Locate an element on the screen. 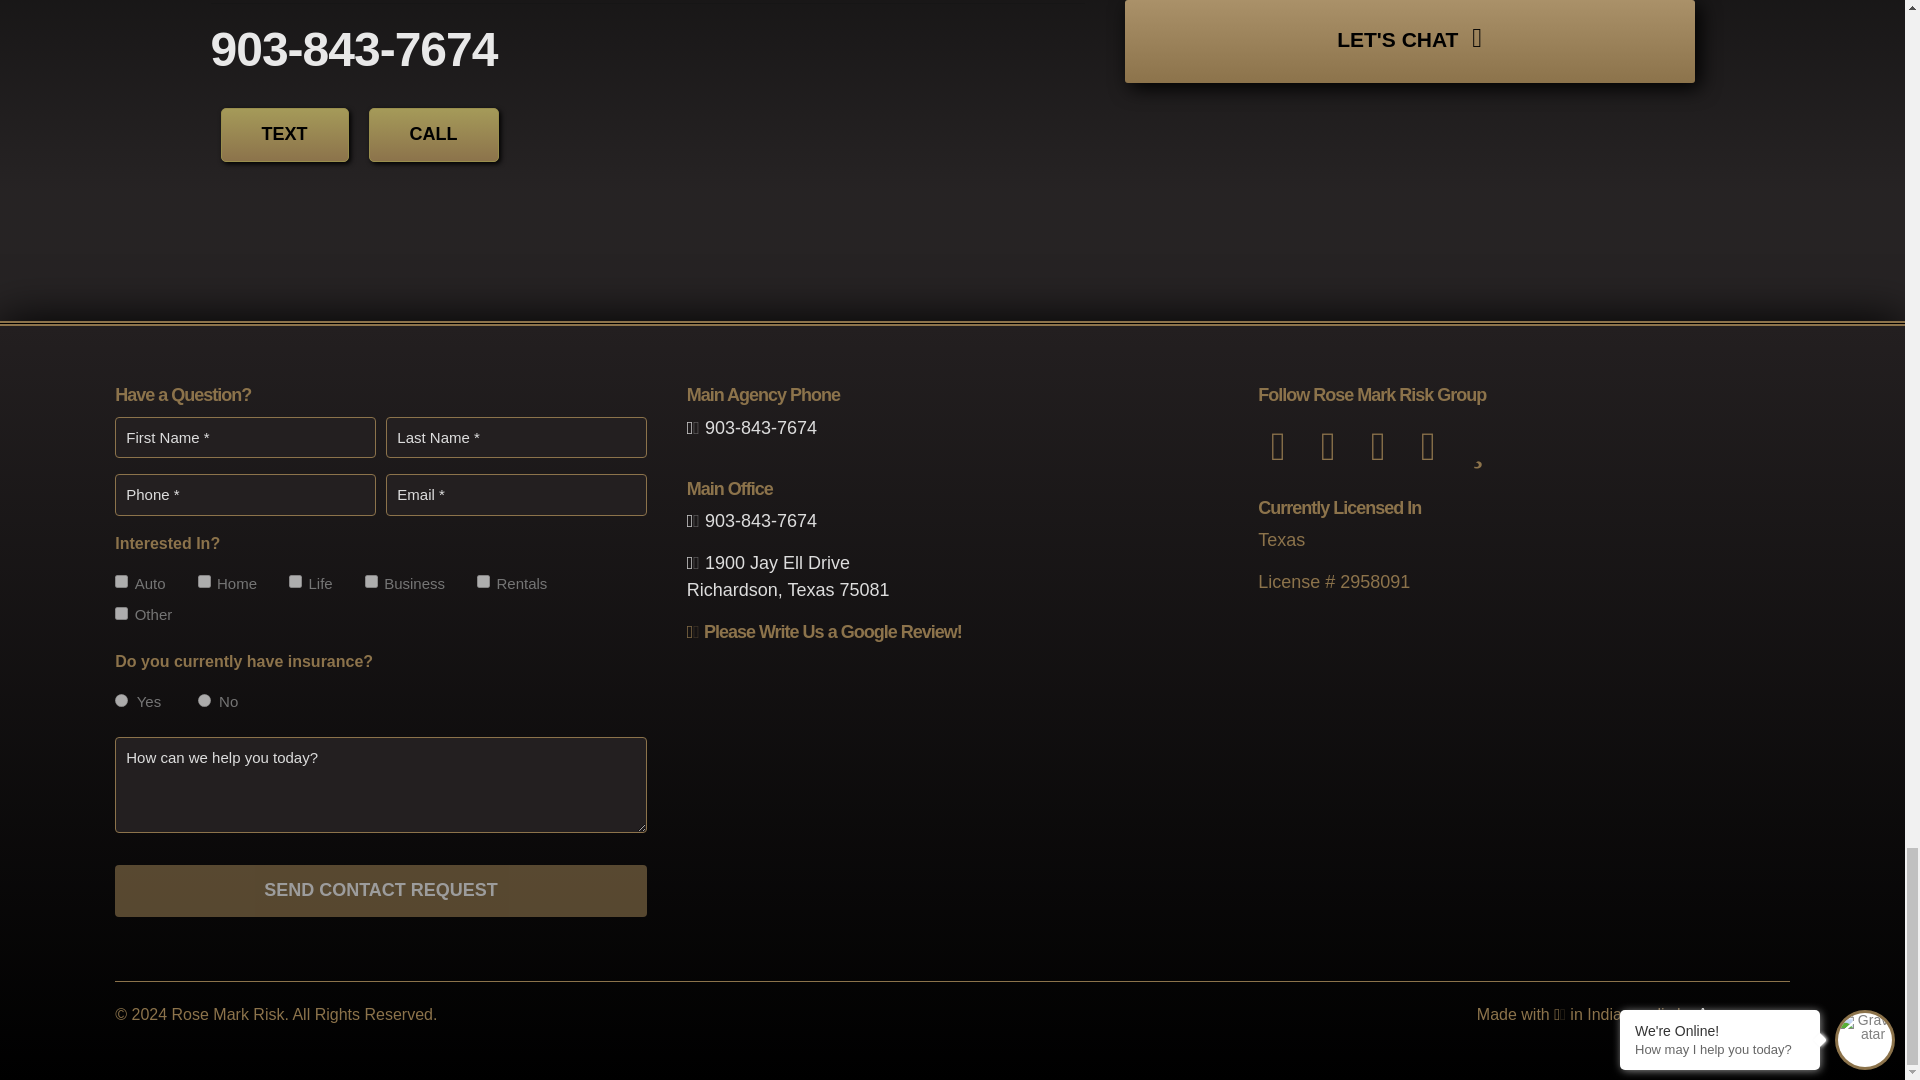 The height and width of the screenshot is (1080, 1920). Business is located at coordinates (371, 580).